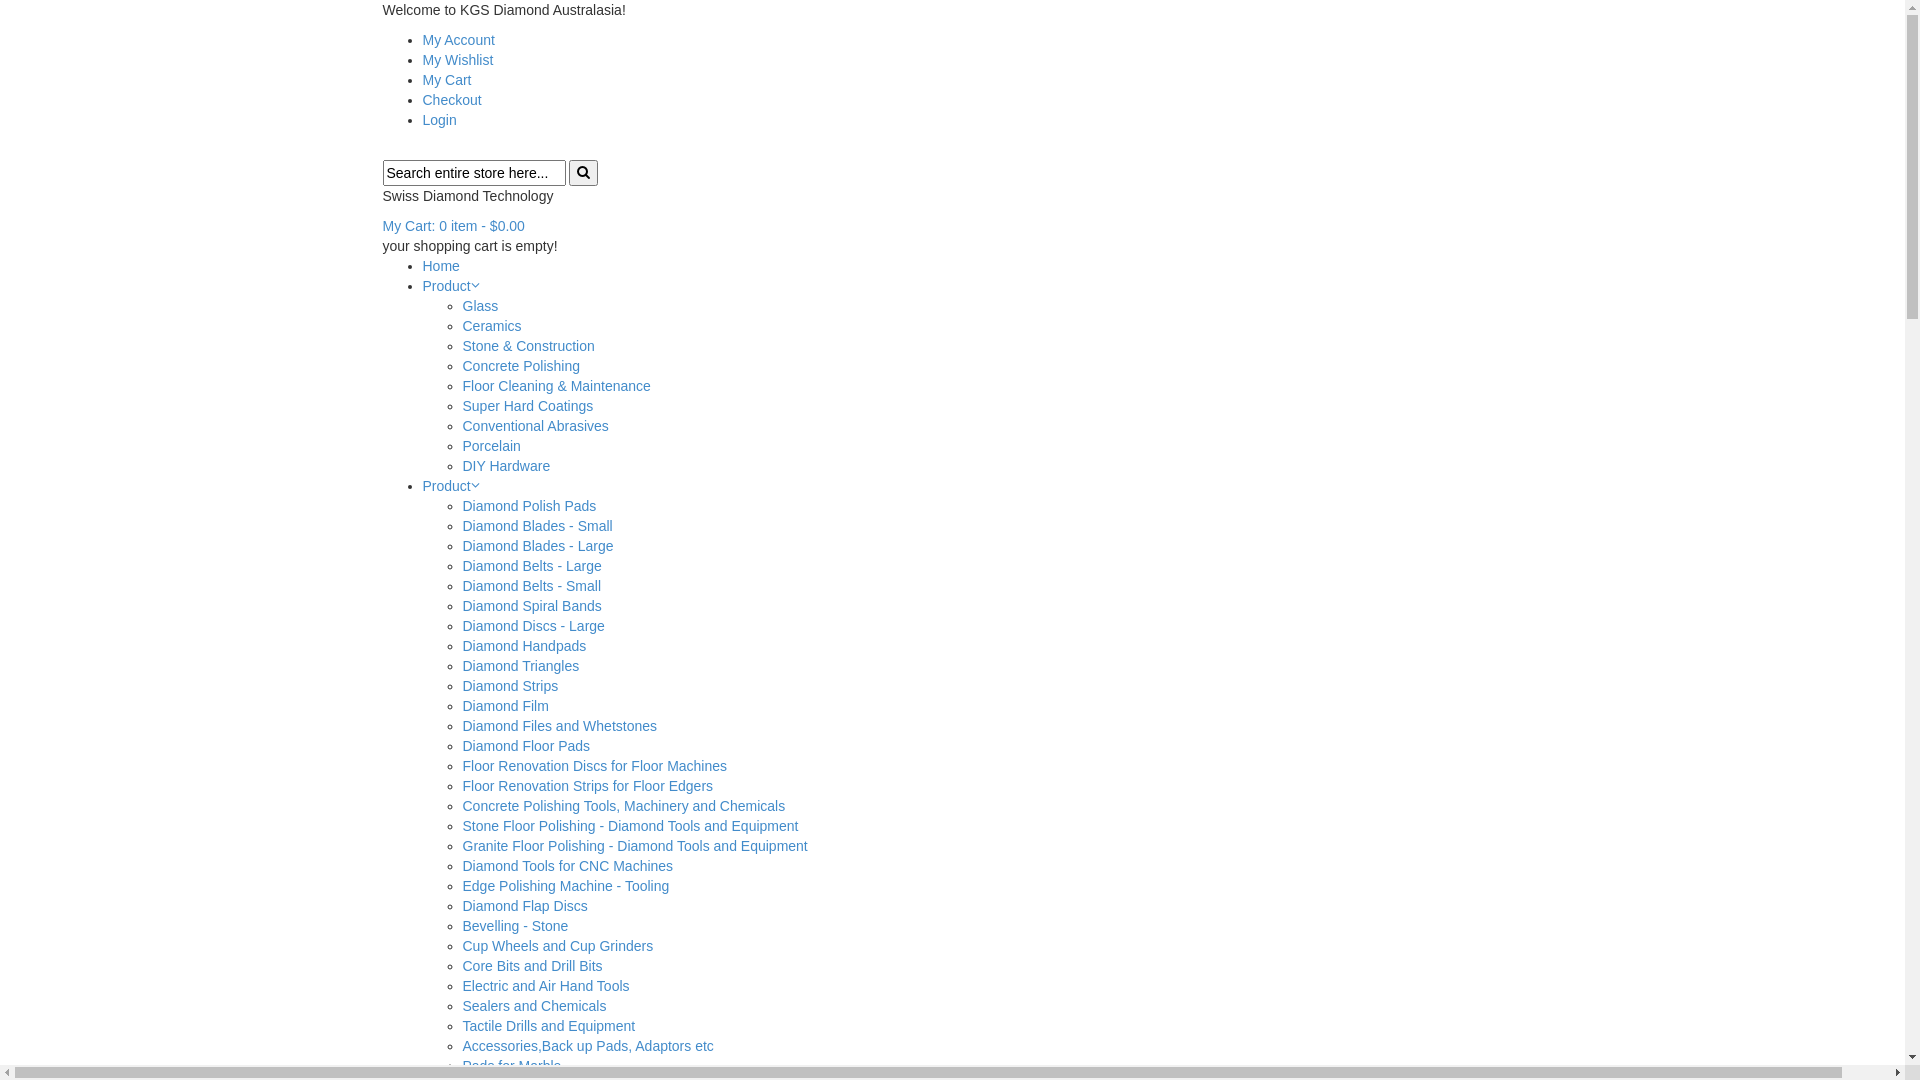 The width and height of the screenshot is (1920, 1080). Describe the element at coordinates (534, 1006) in the screenshot. I see `Sealers and Chemicals` at that location.